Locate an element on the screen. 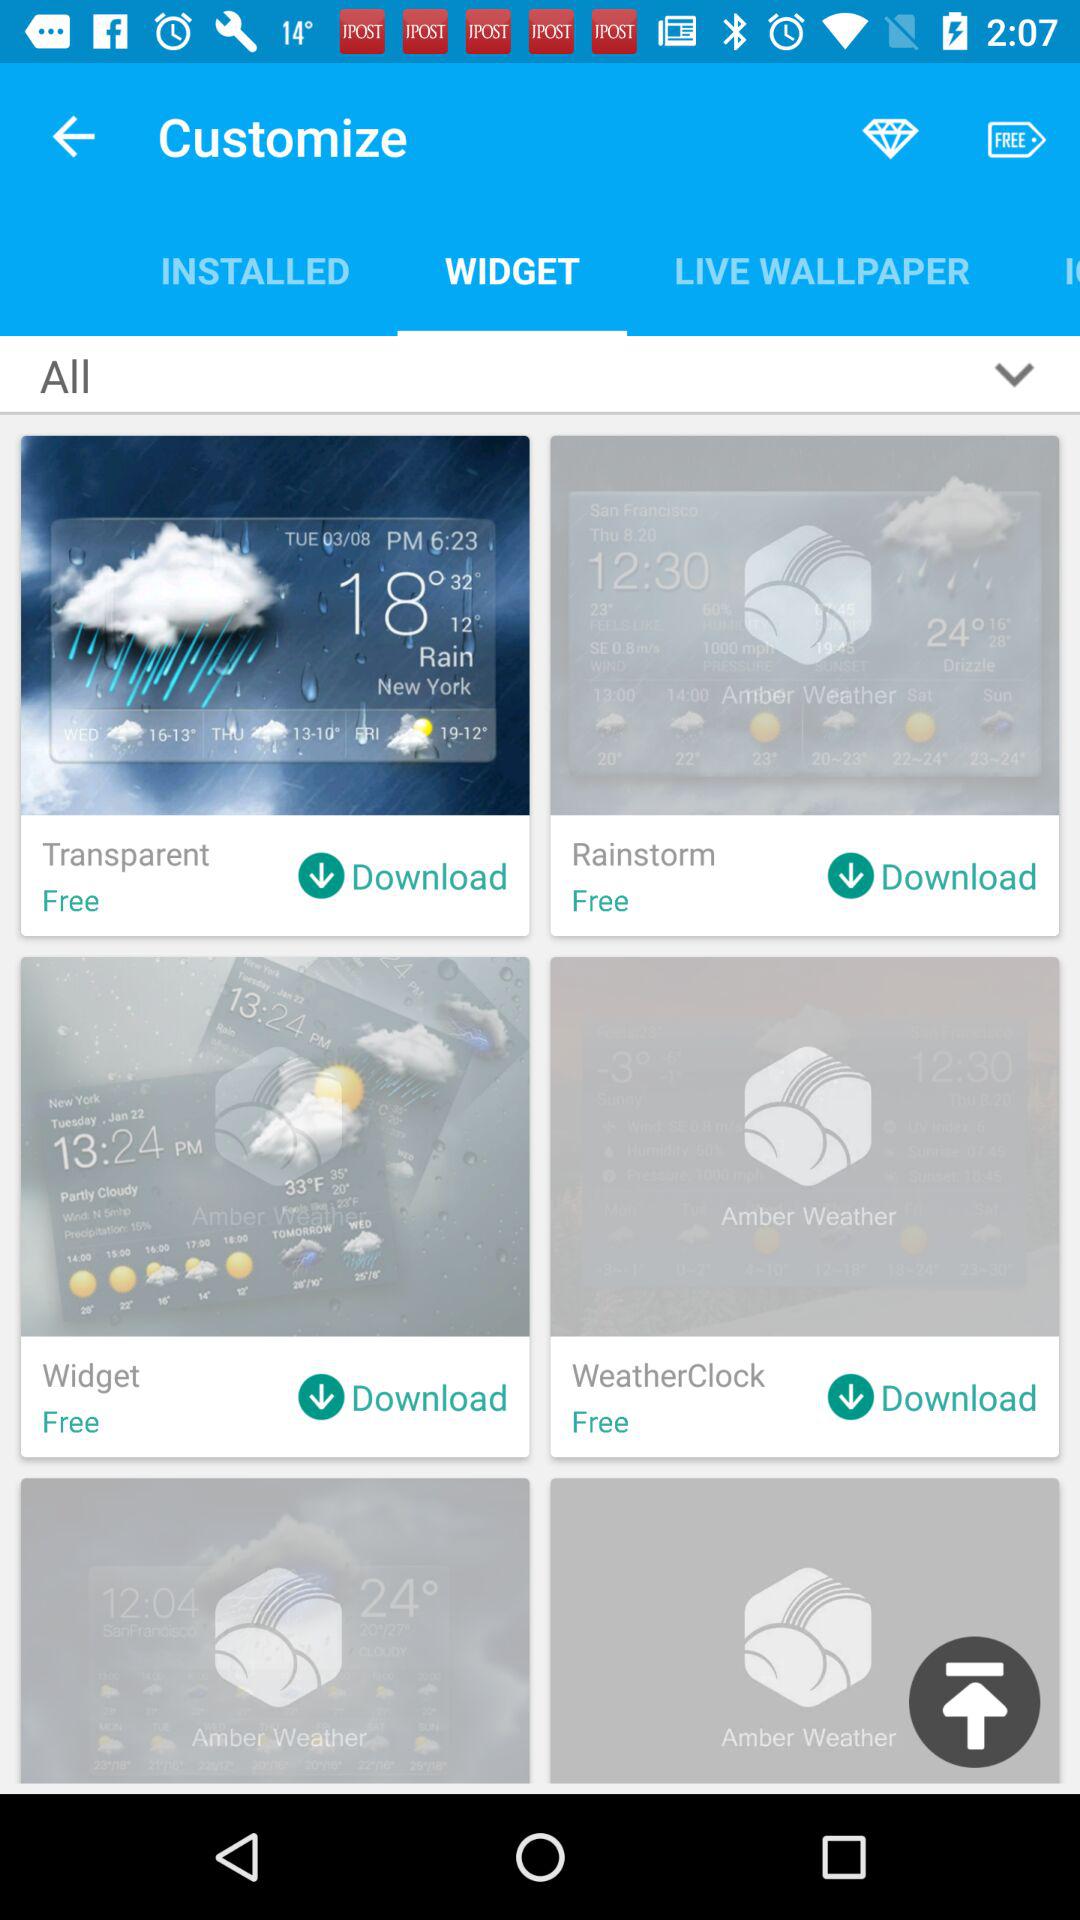  turn off the item next to the customize item is located at coordinates (73, 136).